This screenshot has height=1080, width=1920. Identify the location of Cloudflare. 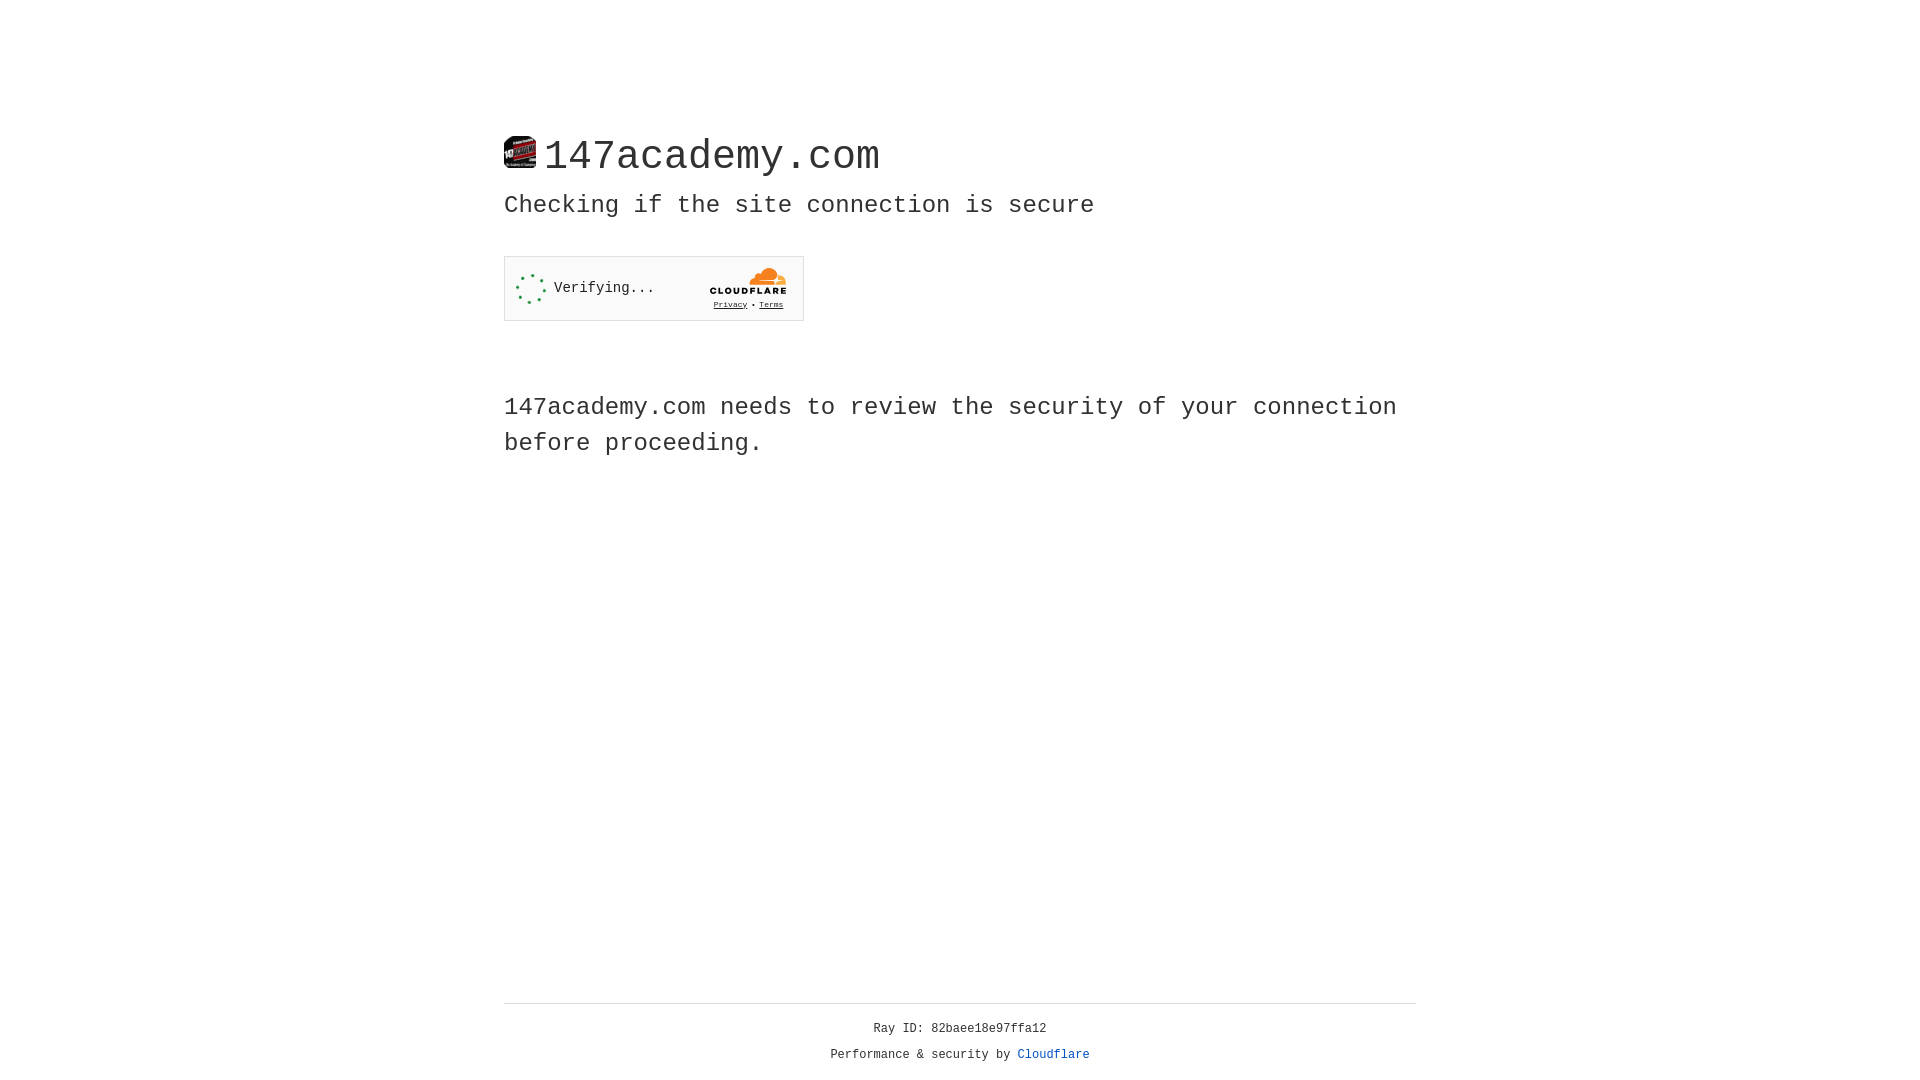
(1054, 1055).